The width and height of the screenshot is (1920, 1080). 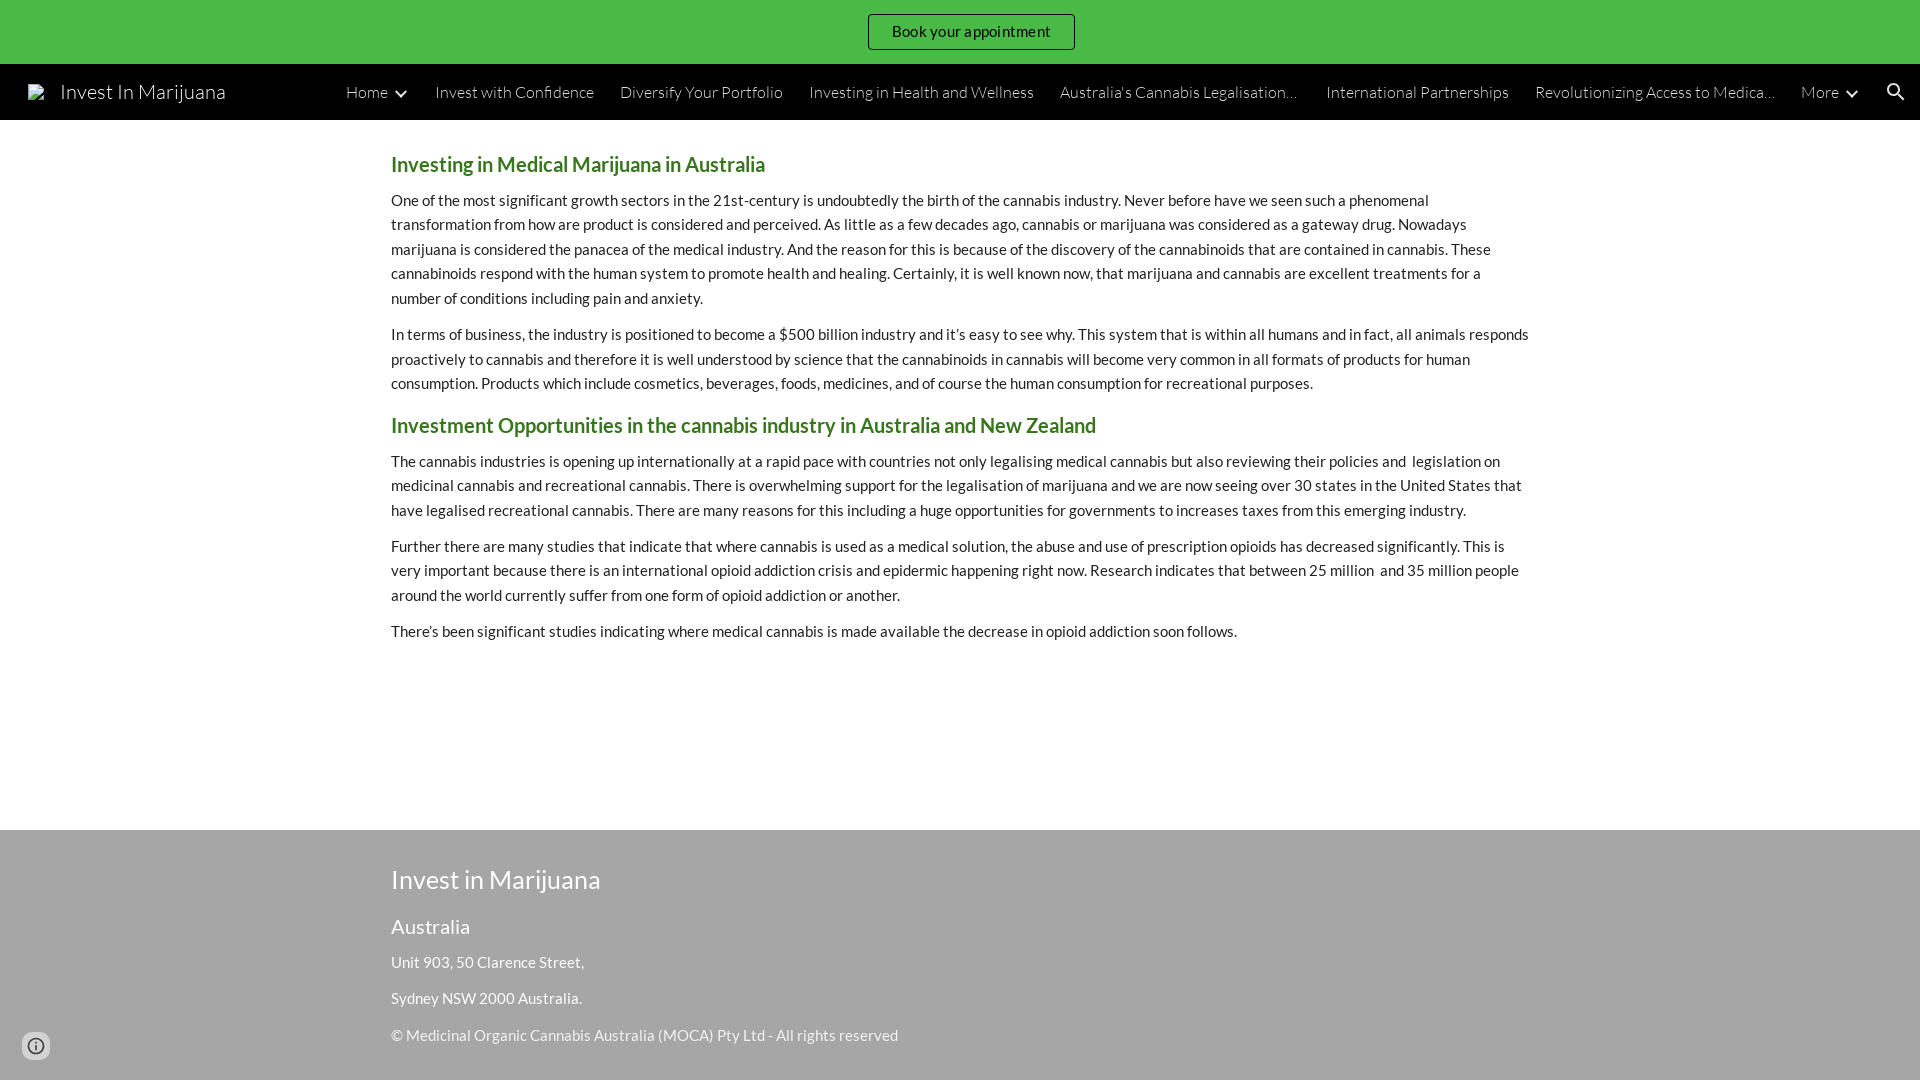 What do you see at coordinates (972, 32) in the screenshot?
I see `Book your appointment` at bounding box center [972, 32].